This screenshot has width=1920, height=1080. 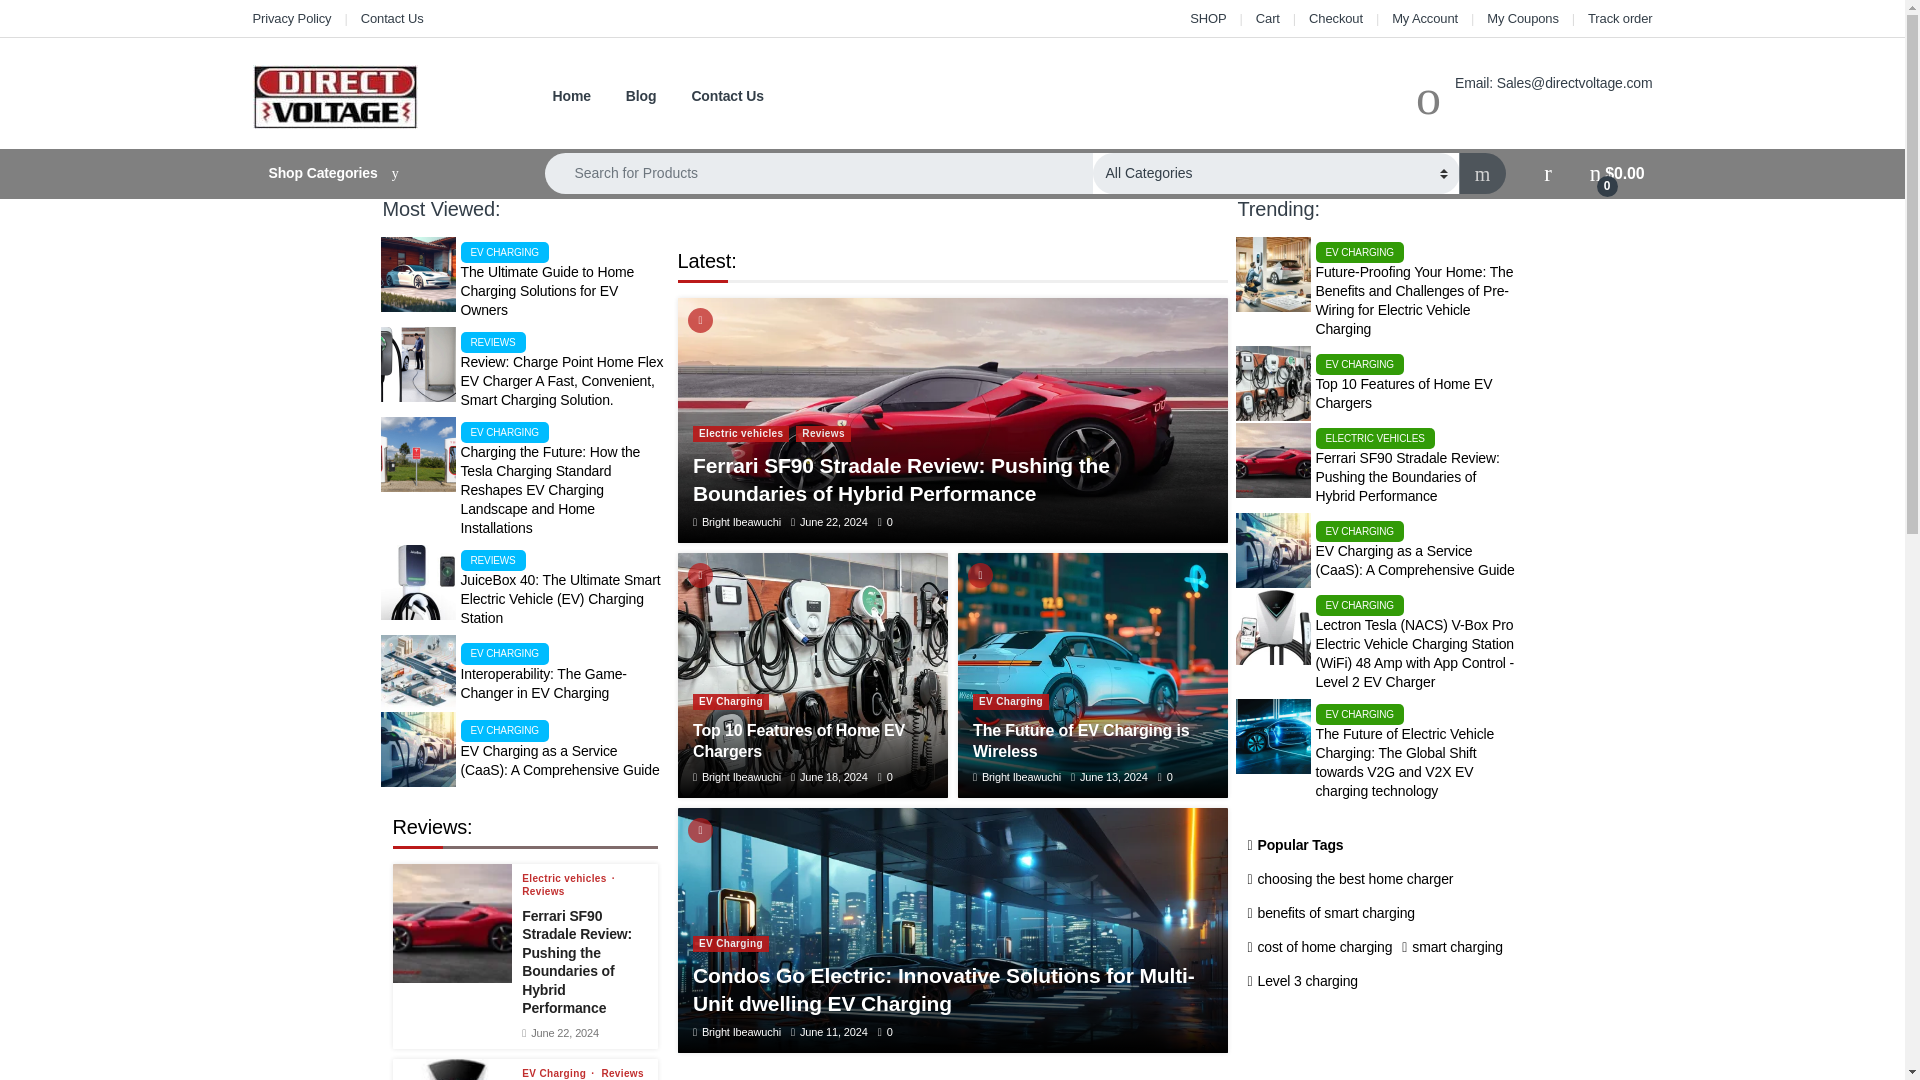 I want to click on Shop Categories, so click(x=378, y=174).